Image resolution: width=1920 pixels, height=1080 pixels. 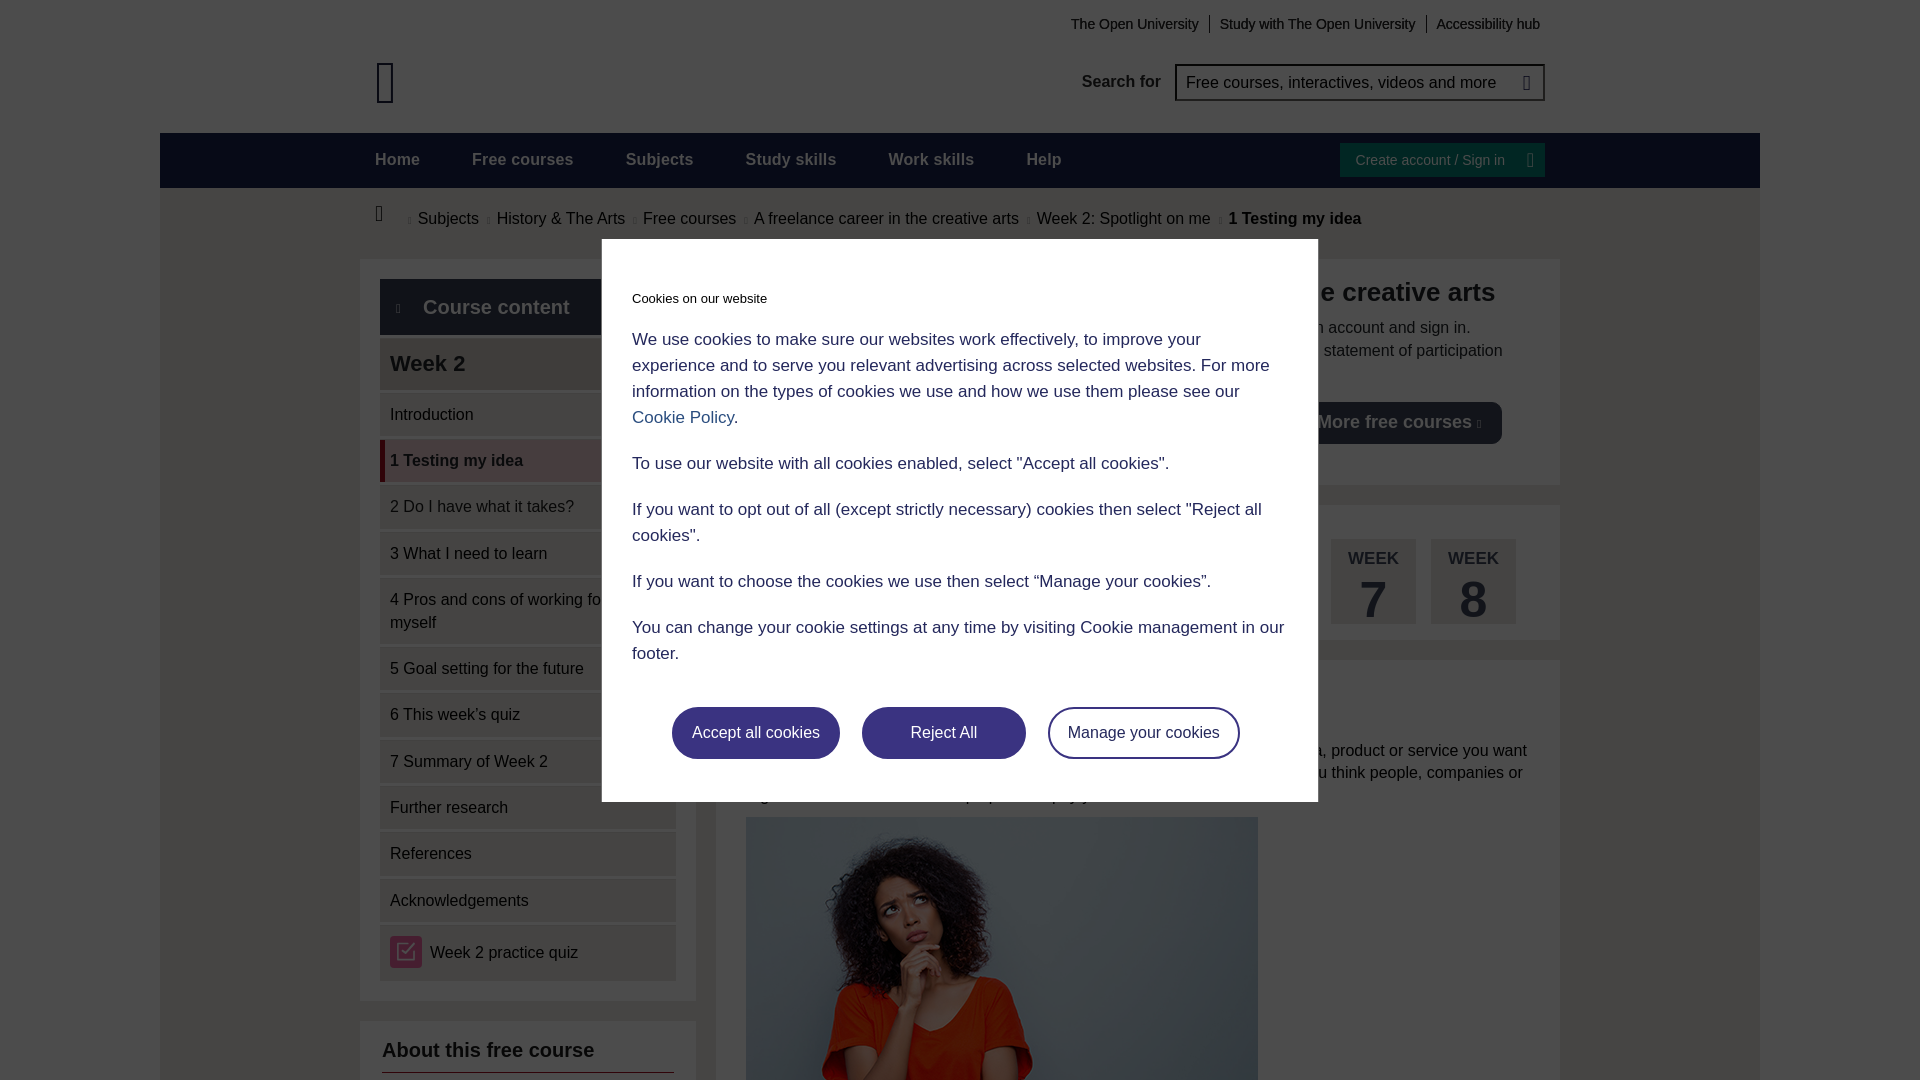 I want to click on The Open University, so click(x=1134, y=23).